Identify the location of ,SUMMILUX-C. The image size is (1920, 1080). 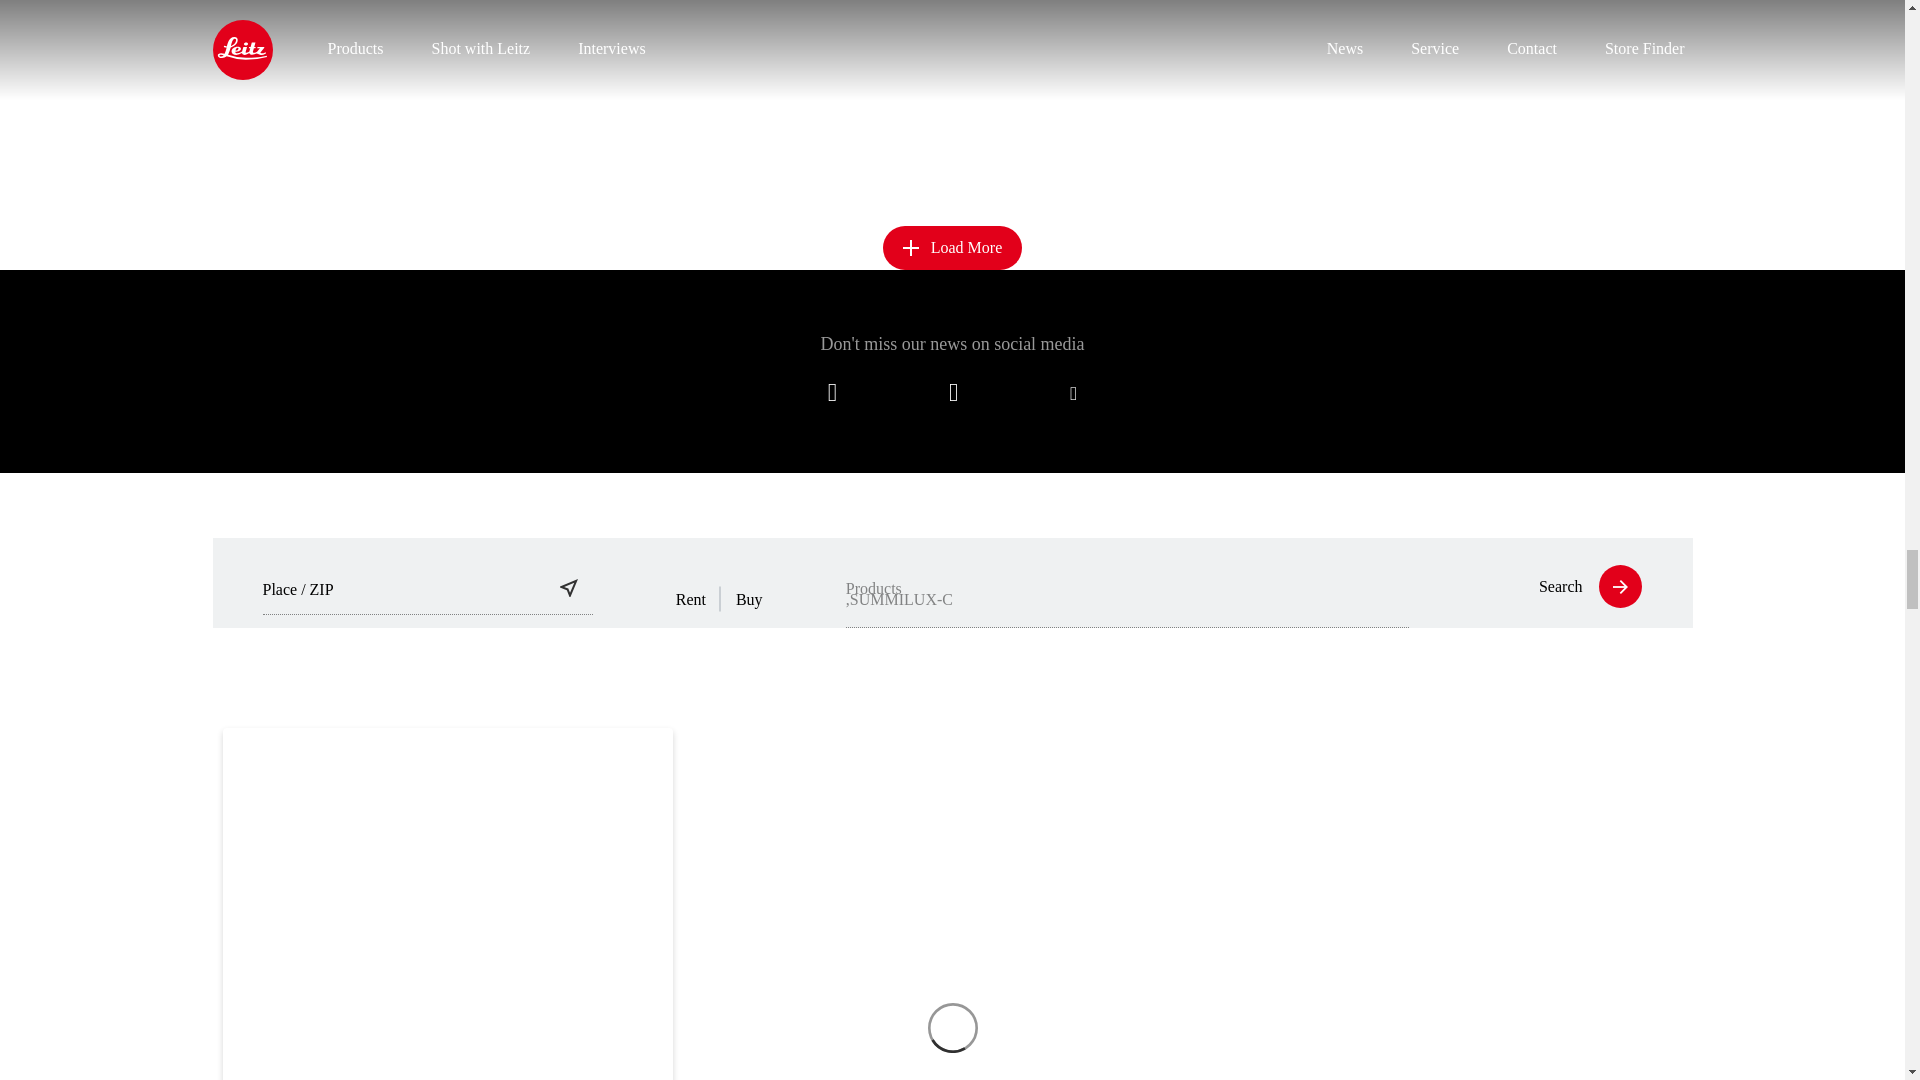
(1128, 594).